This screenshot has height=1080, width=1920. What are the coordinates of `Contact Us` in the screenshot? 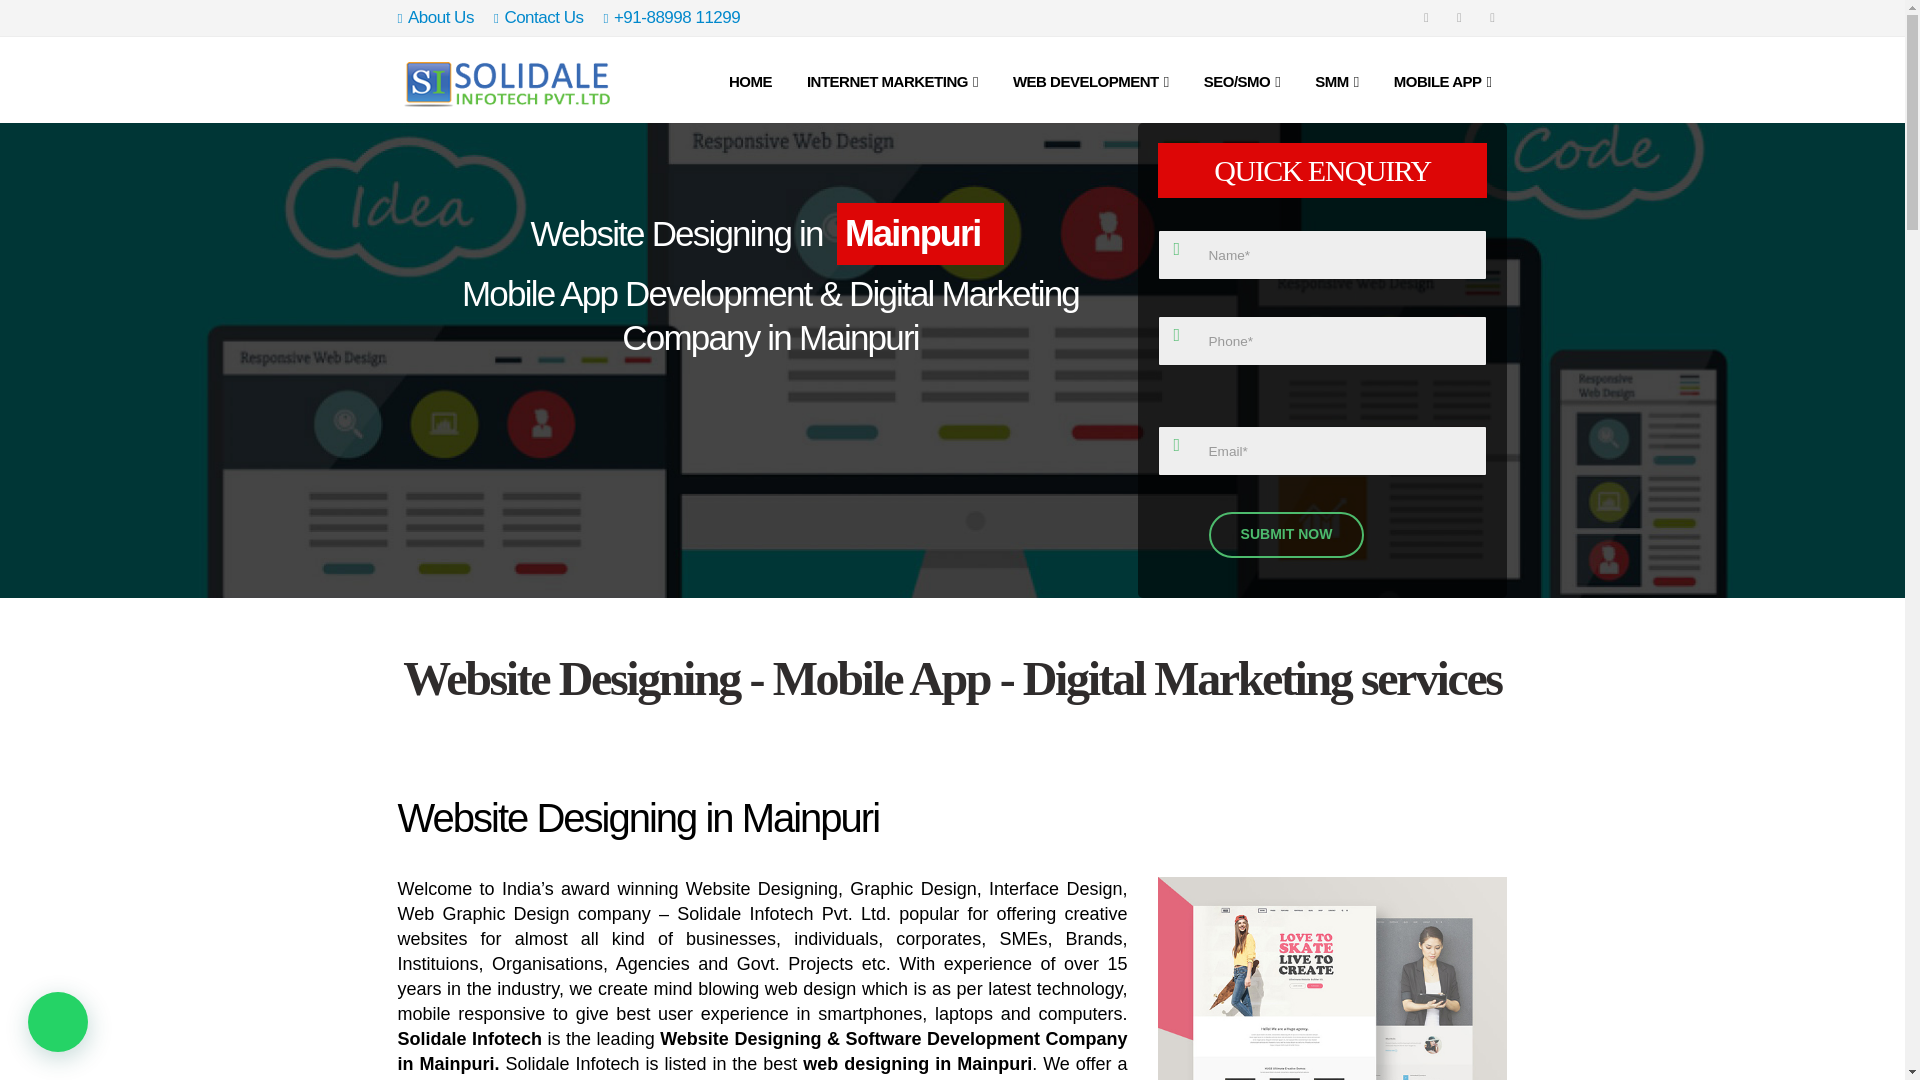 It's located at (538, 18).